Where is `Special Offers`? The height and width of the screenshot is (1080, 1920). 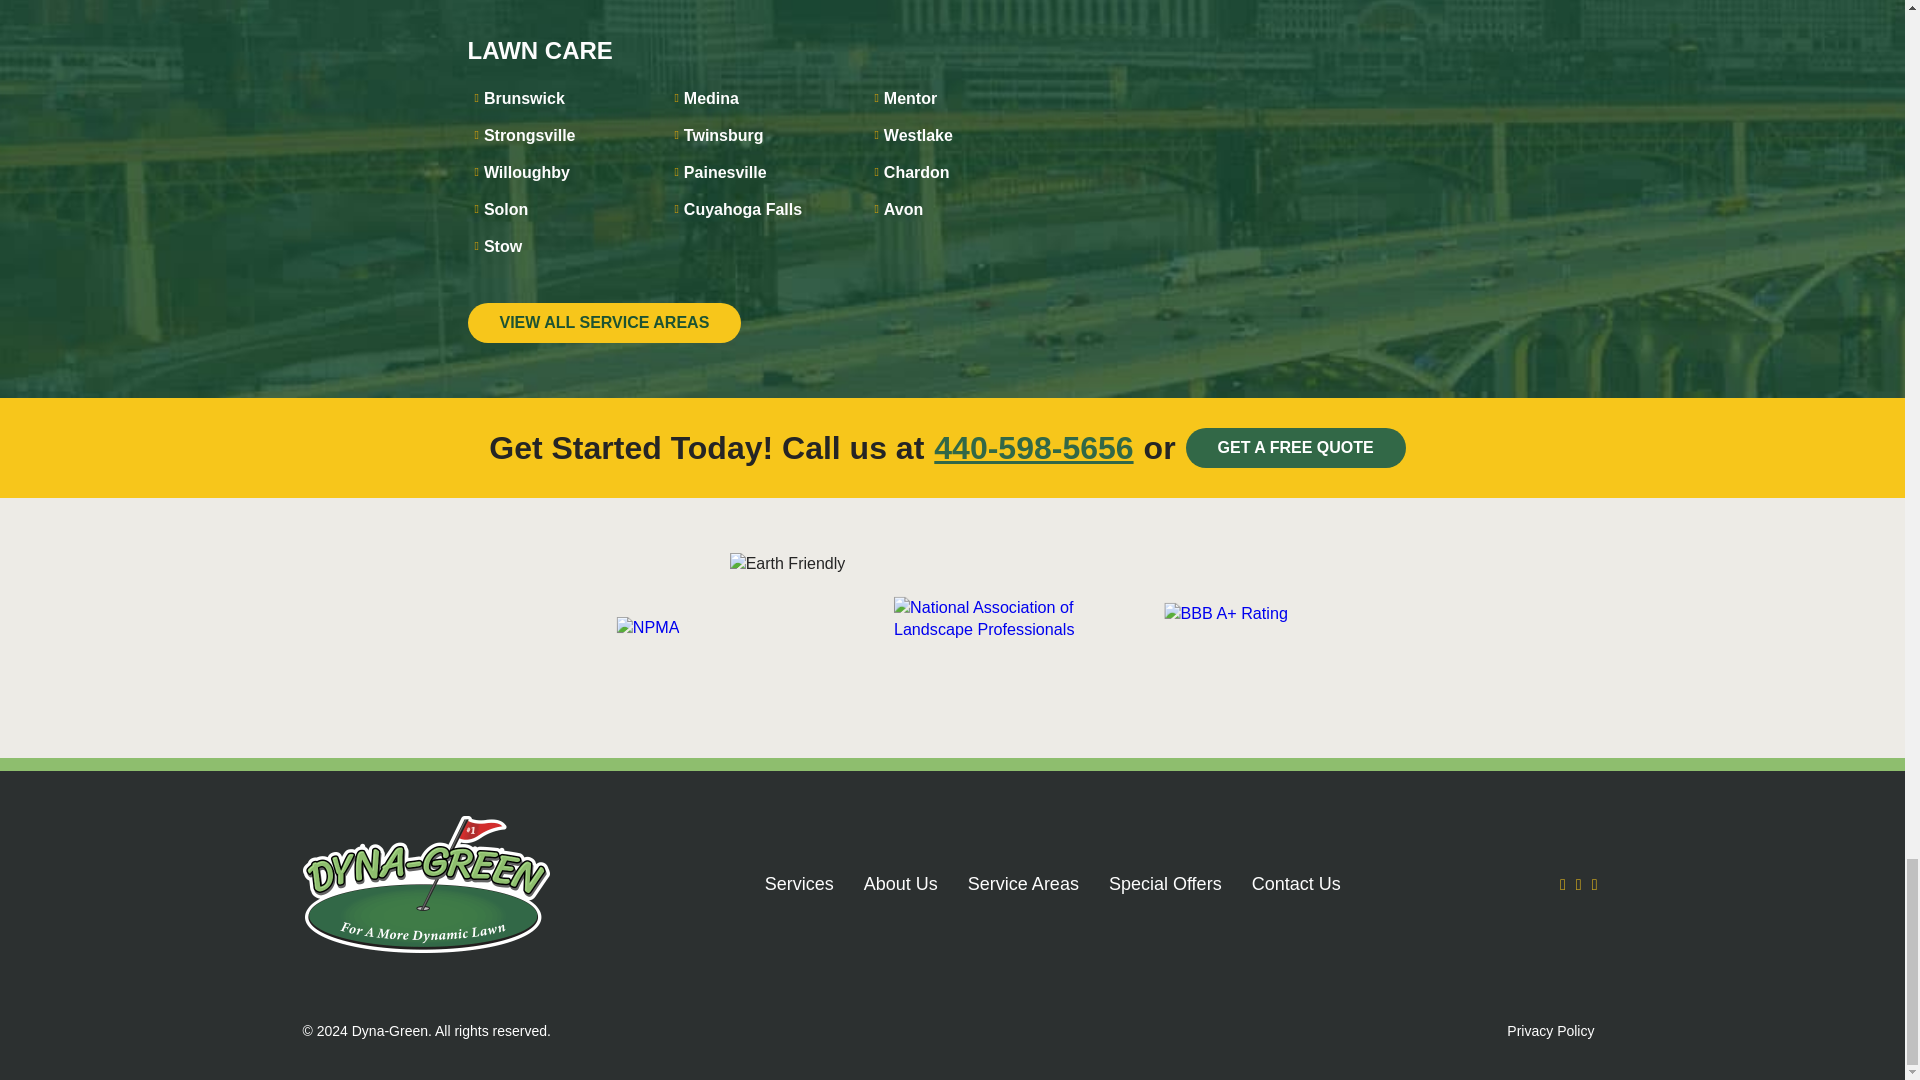
Special Offers is located at coordinates (1165, 884).